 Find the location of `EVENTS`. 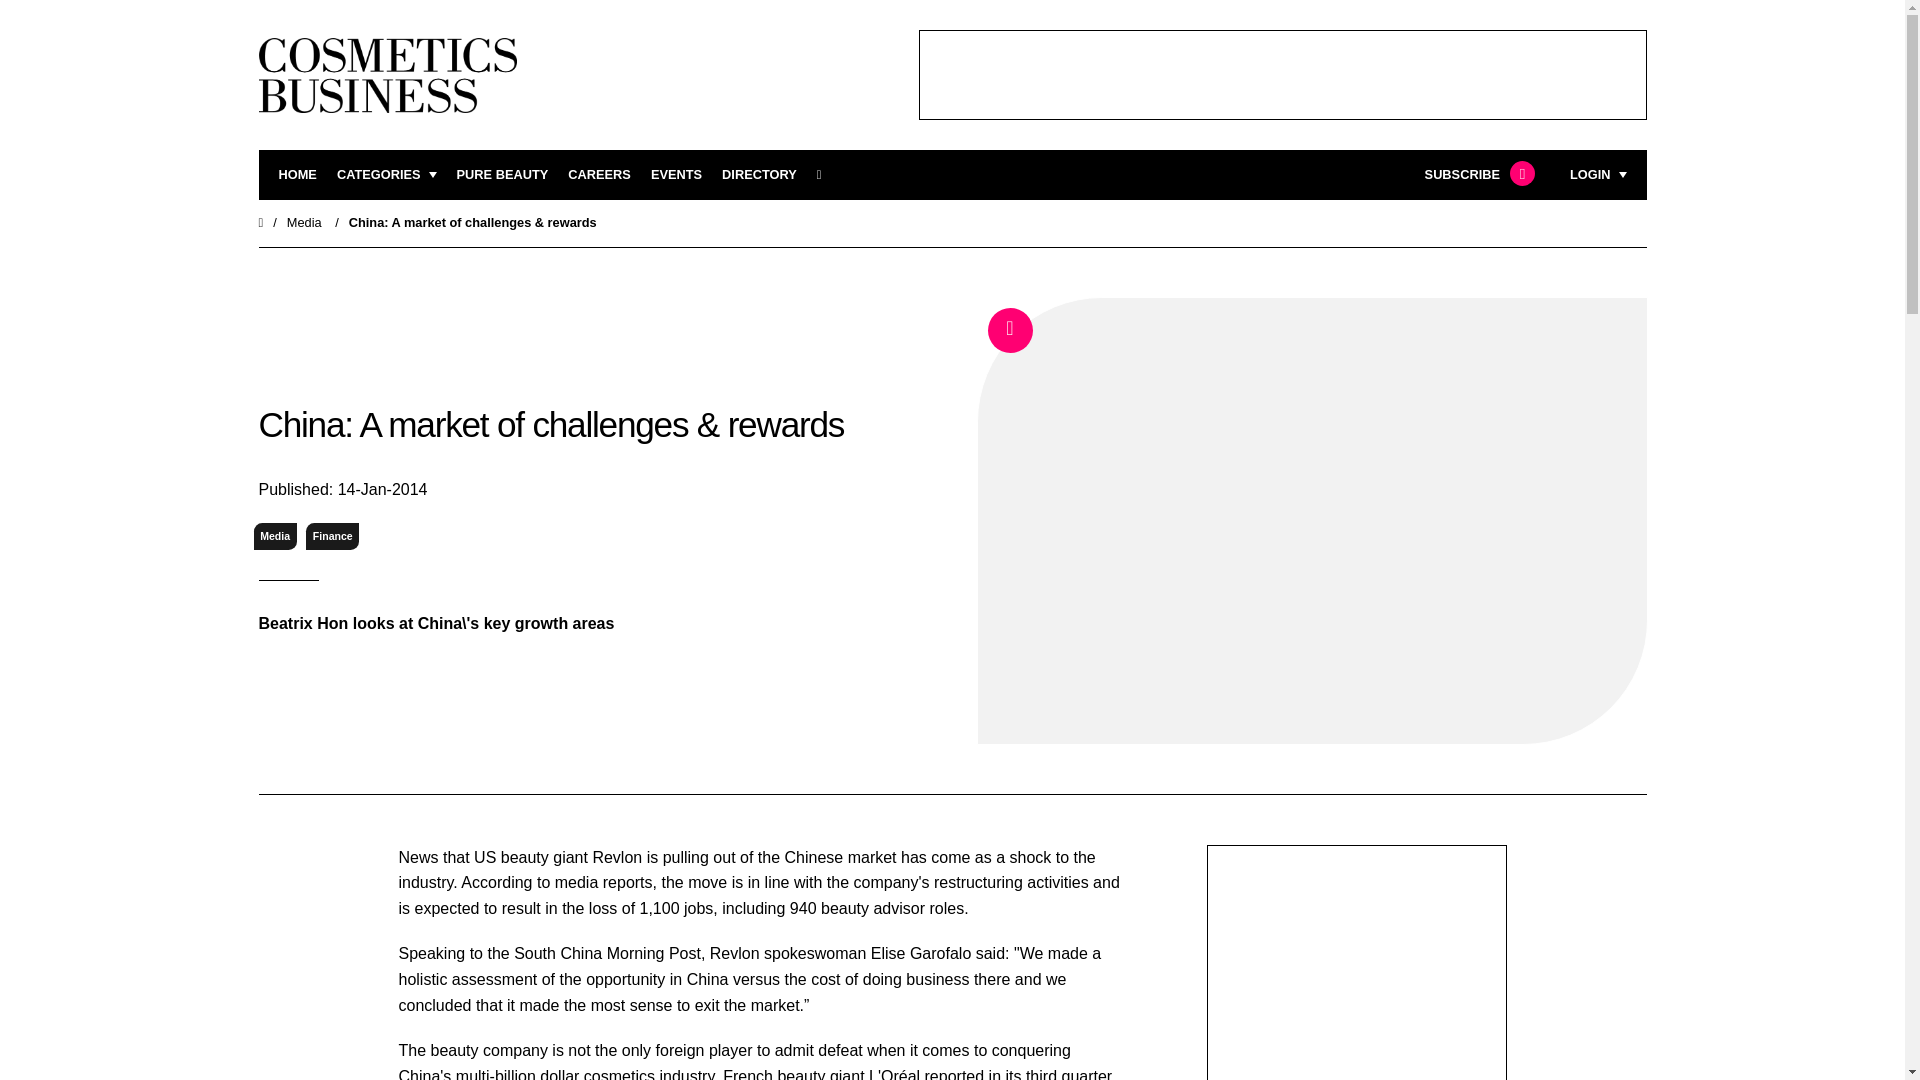

EVENTS is located at coordinates (676, 175).